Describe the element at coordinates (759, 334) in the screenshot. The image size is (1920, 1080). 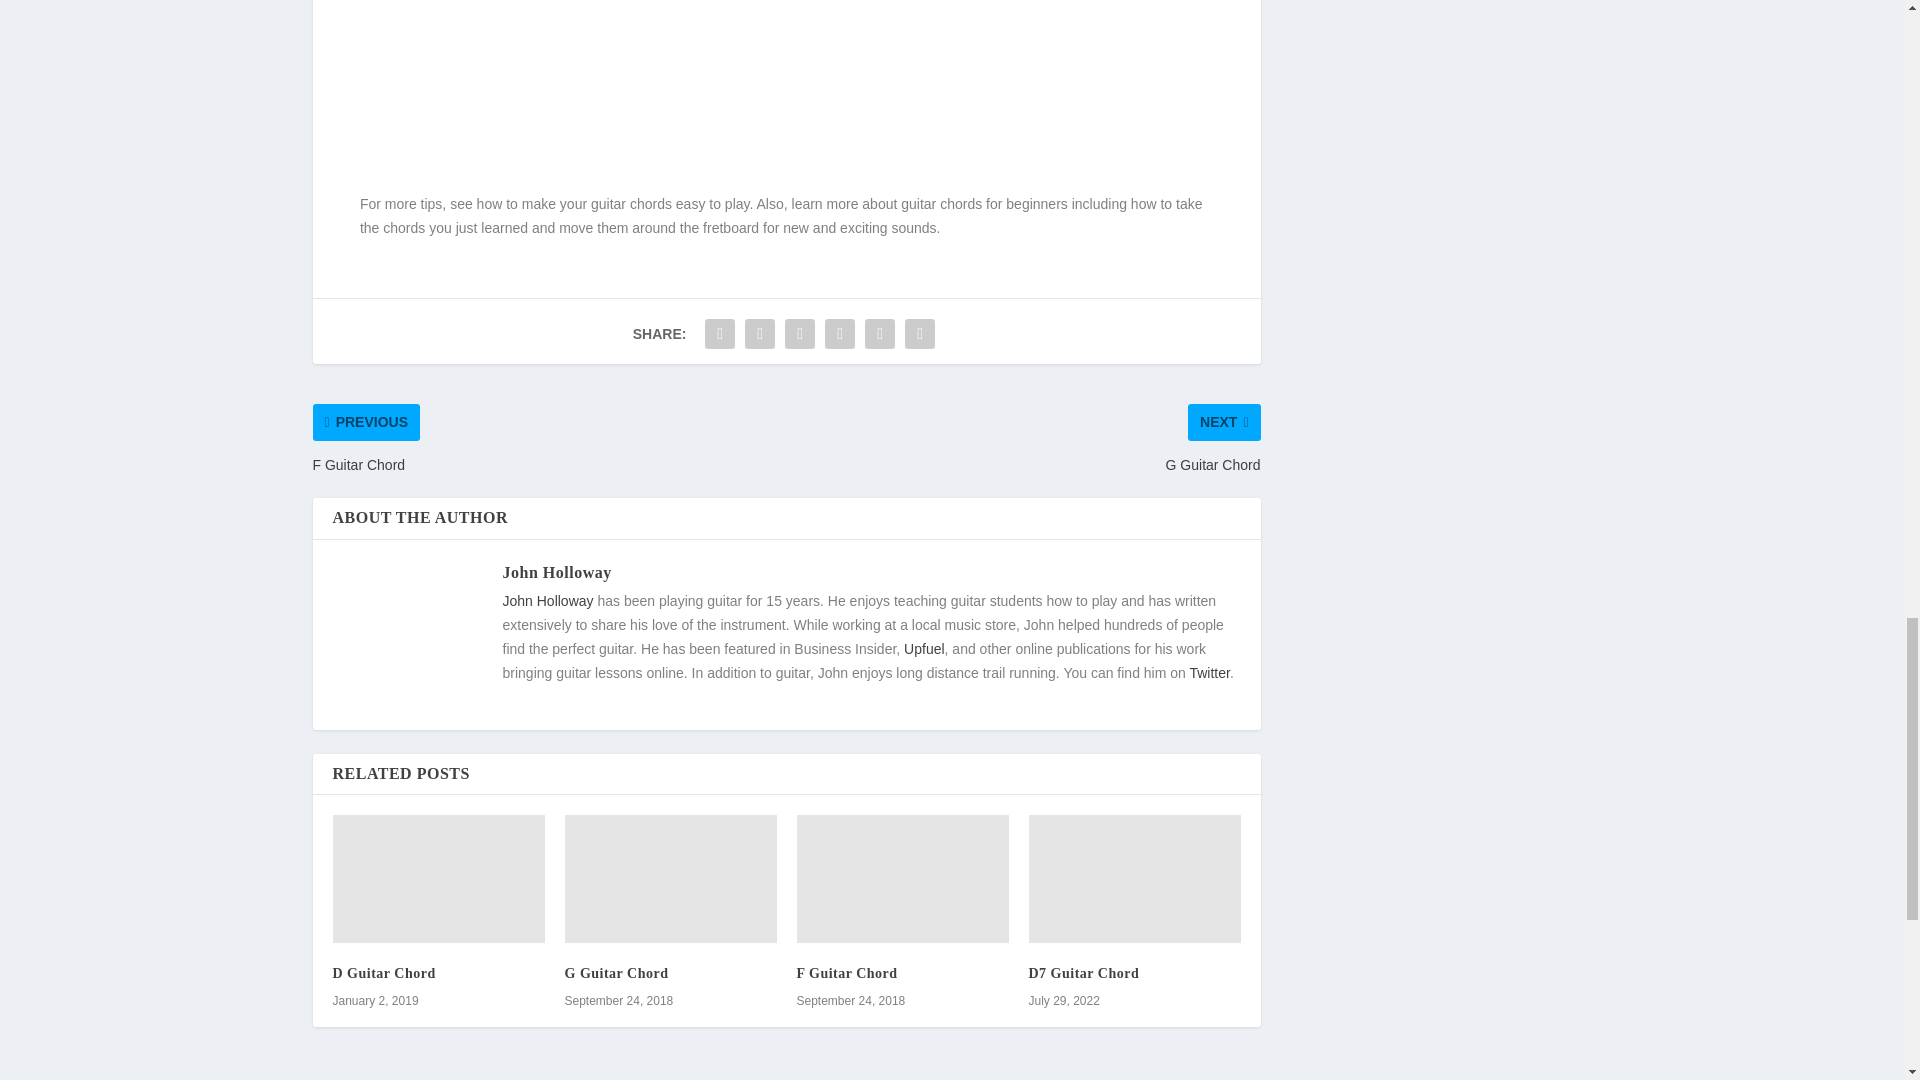
I see `Share "B Guitar Chord" via Twitter` at that location.